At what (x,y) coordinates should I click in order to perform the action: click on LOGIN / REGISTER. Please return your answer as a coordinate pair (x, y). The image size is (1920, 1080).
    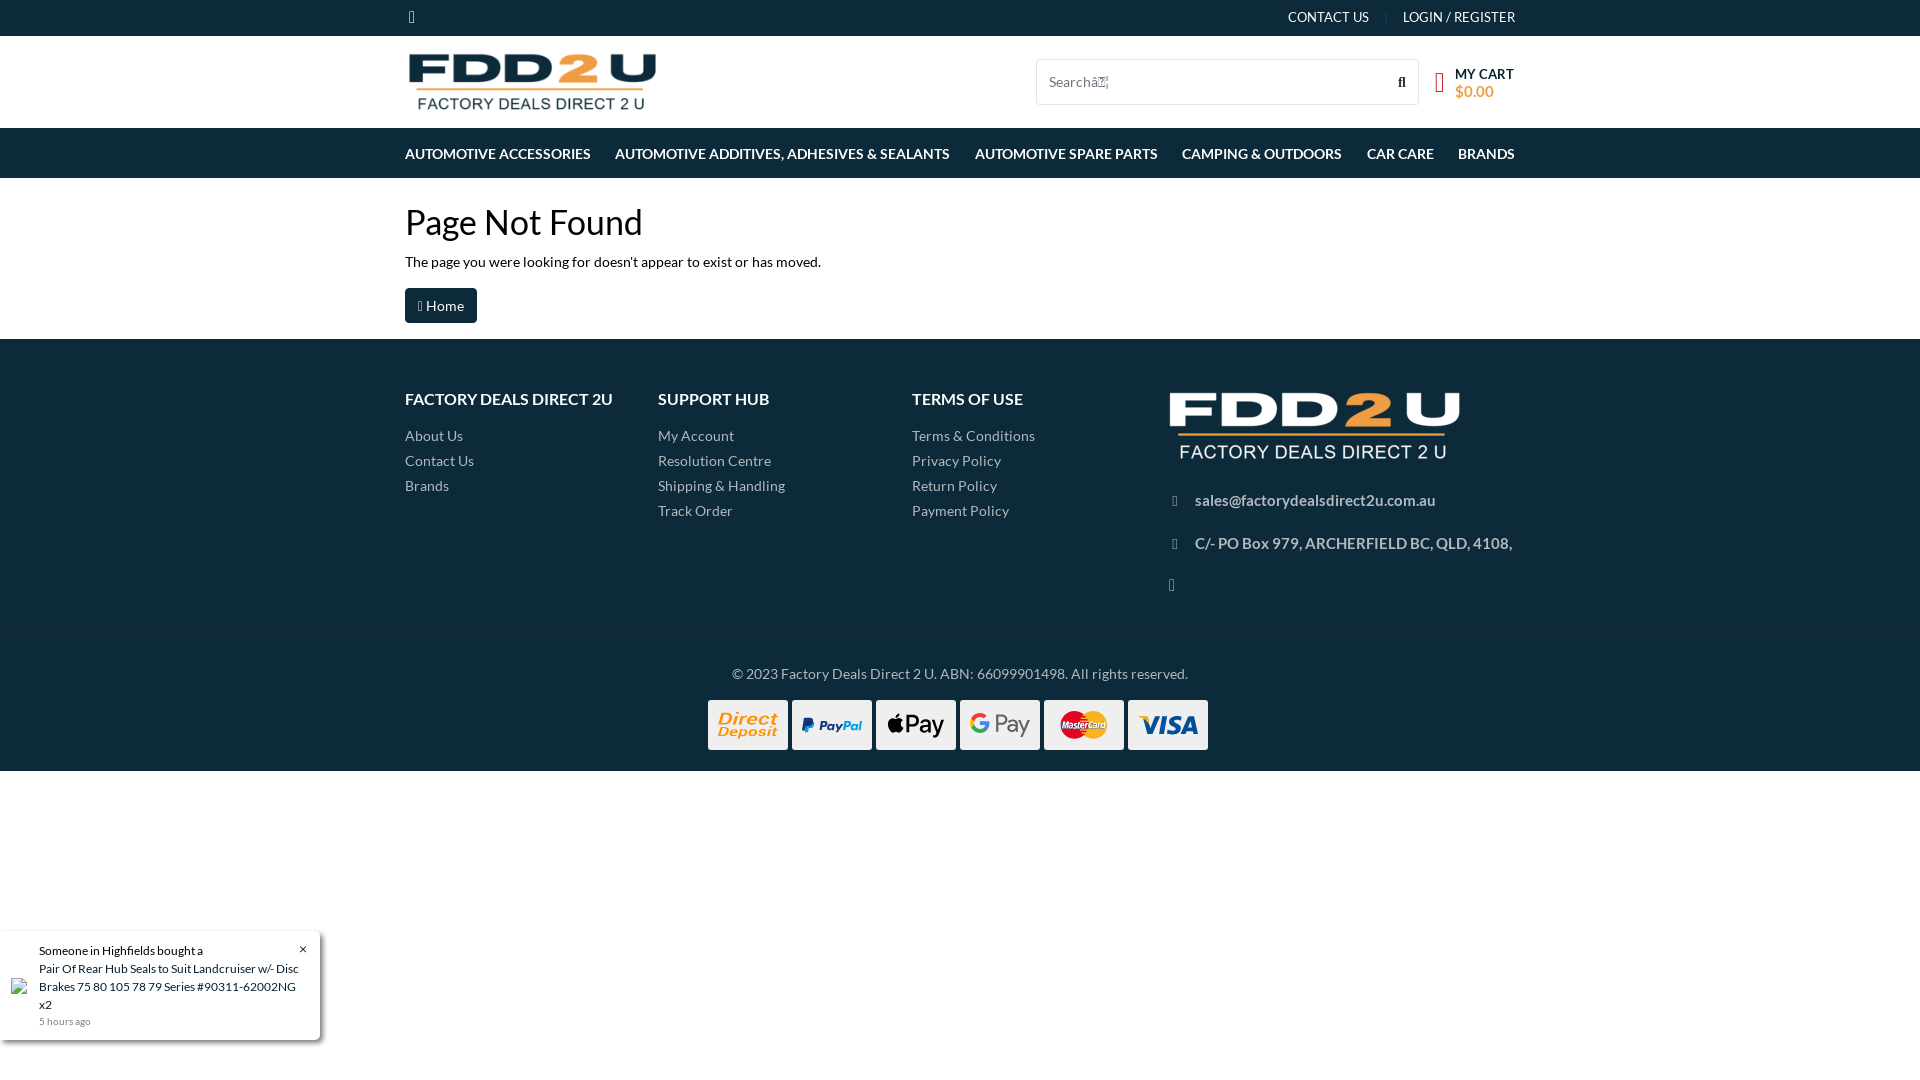
    Looking at the image, I should click on (1442, 18).